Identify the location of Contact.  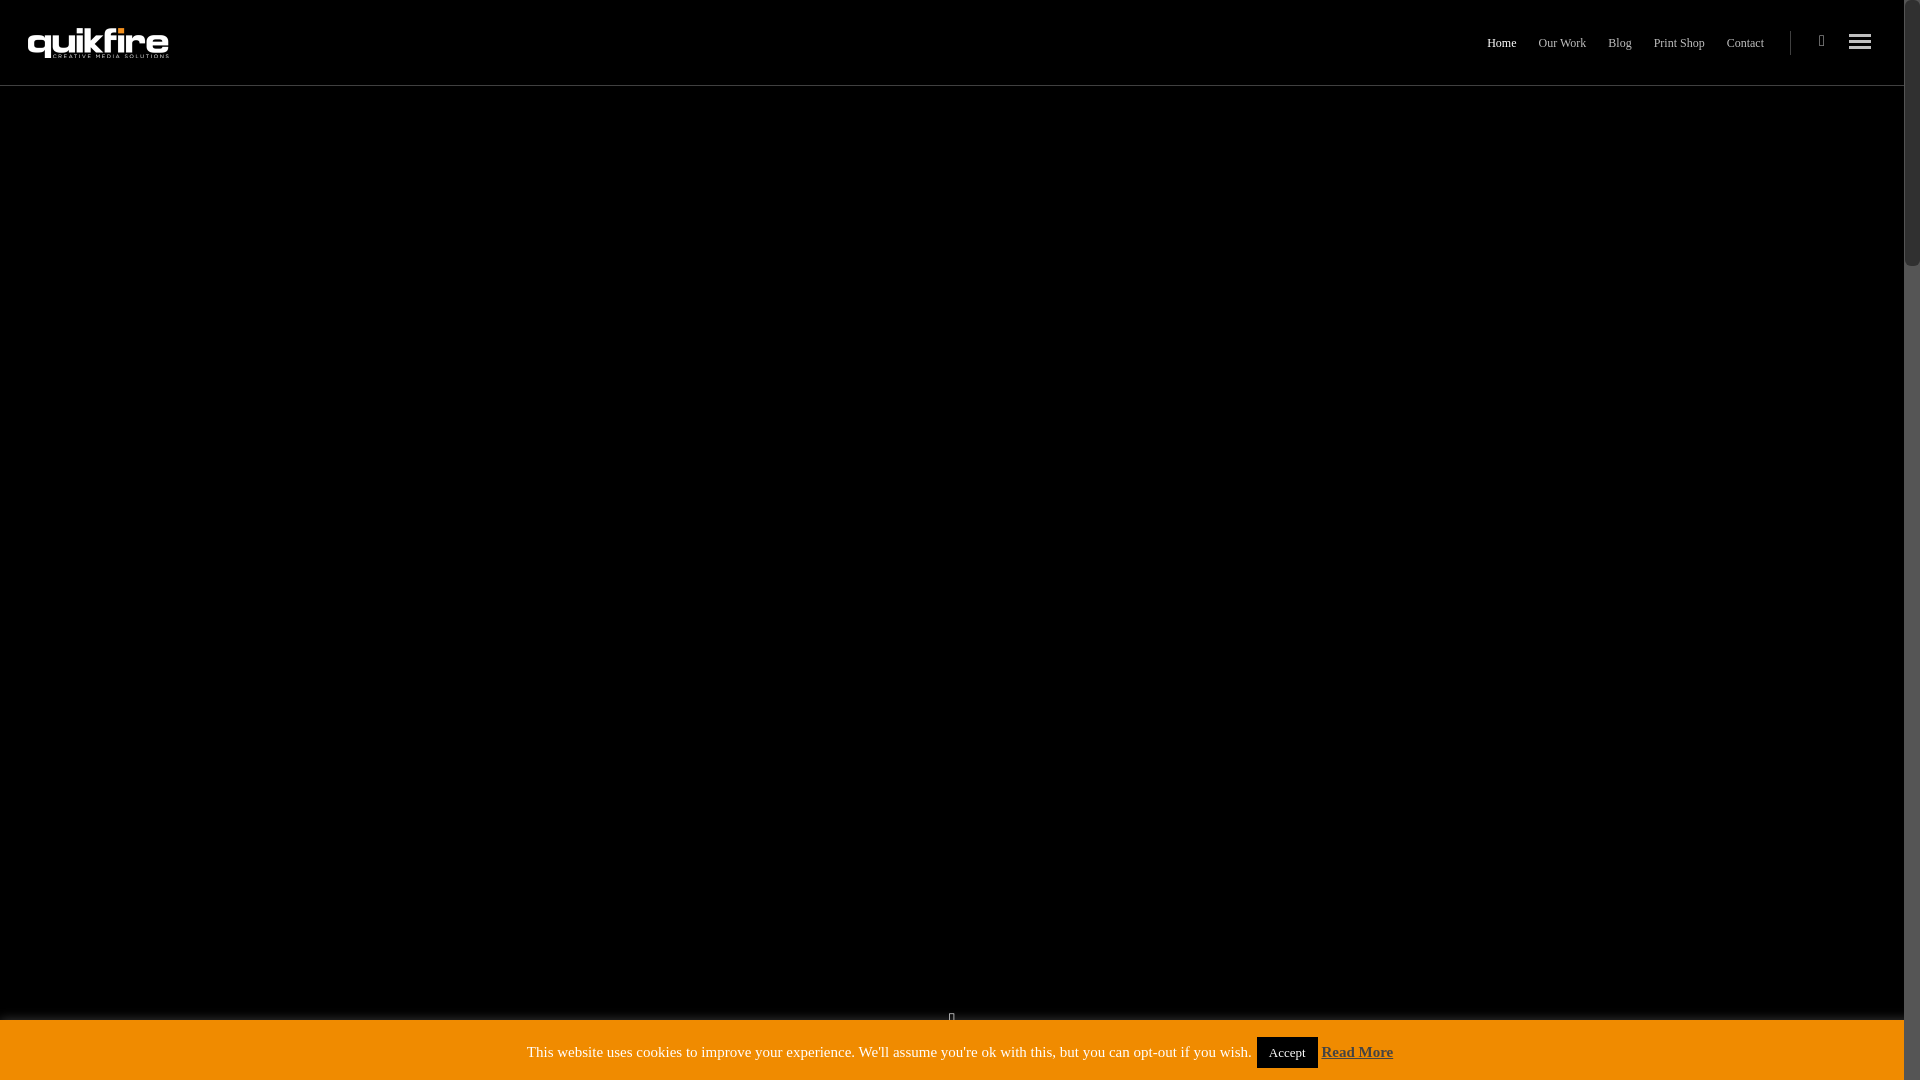
(1745, 57).